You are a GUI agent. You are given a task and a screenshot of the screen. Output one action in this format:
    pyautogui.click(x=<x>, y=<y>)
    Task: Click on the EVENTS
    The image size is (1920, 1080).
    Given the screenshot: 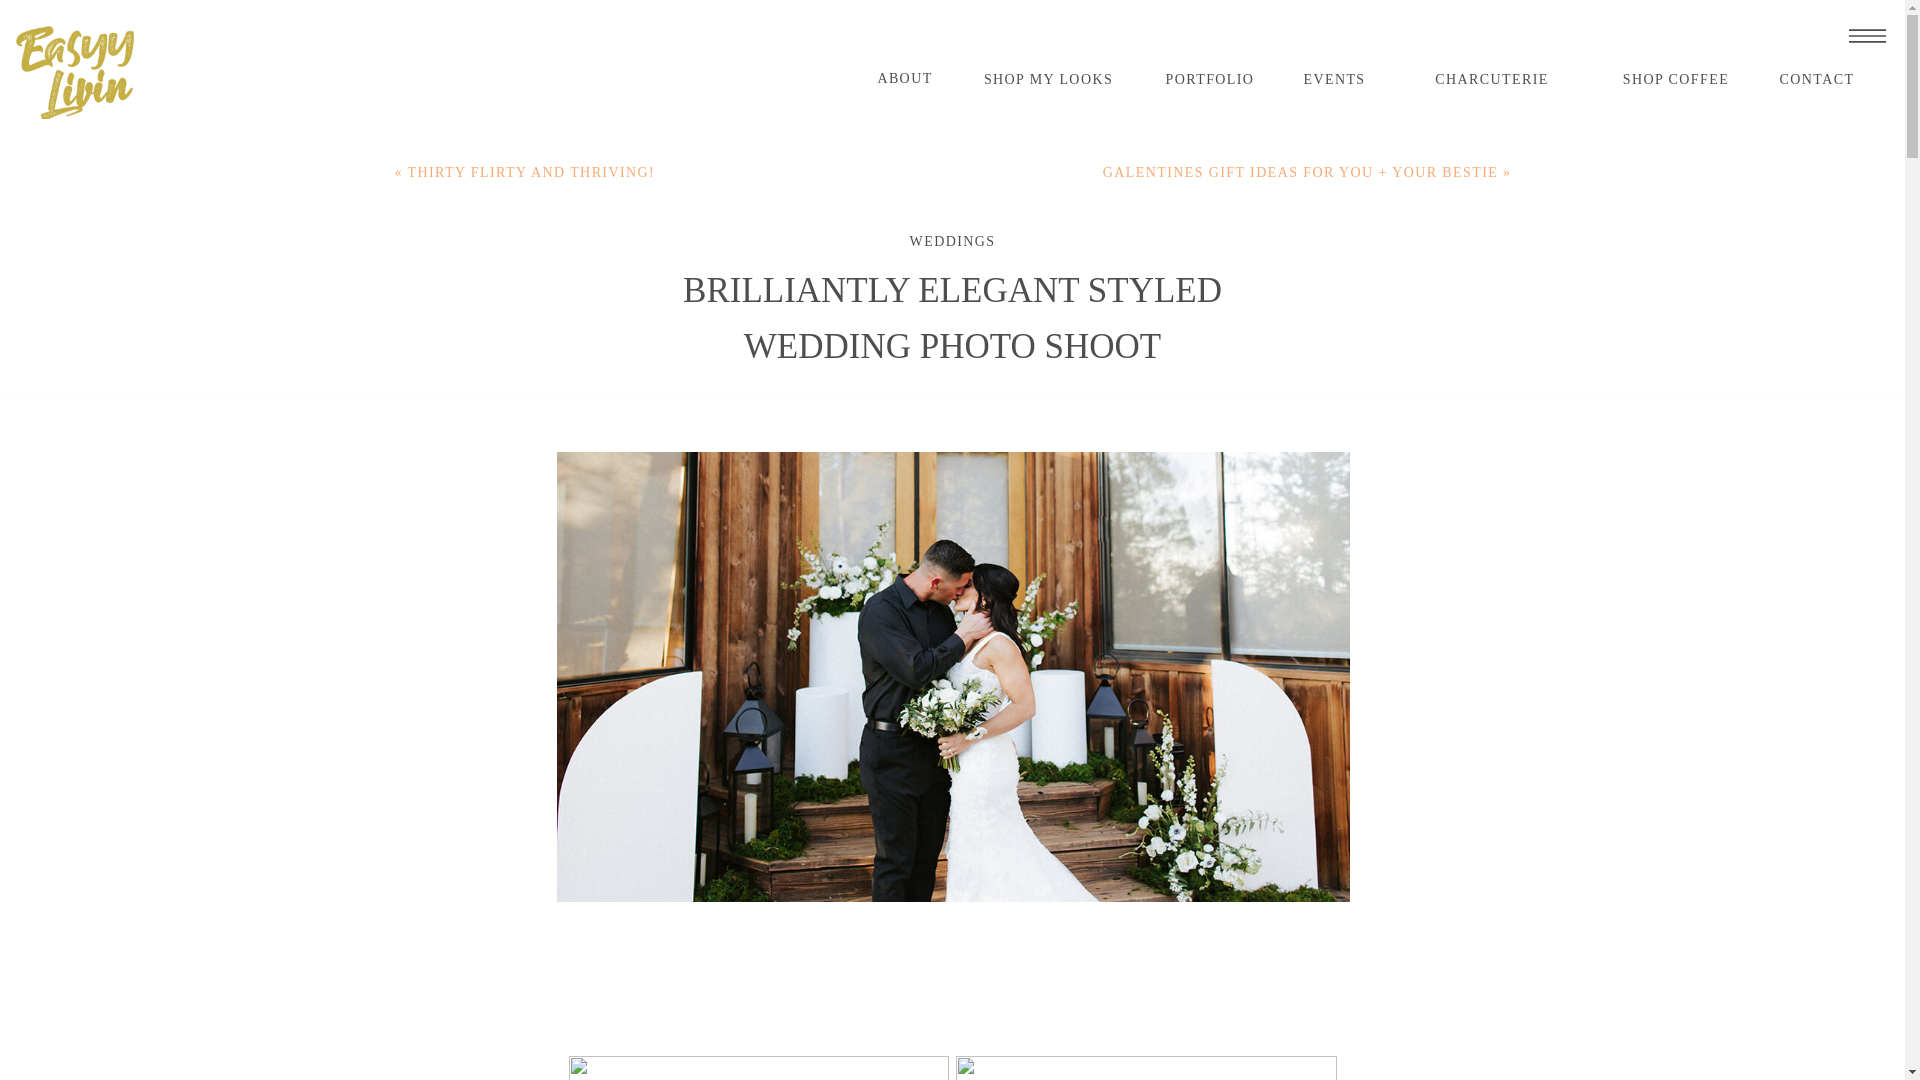 What is the action you would take?
    pyautogui.click(x=1334, y=80)
    